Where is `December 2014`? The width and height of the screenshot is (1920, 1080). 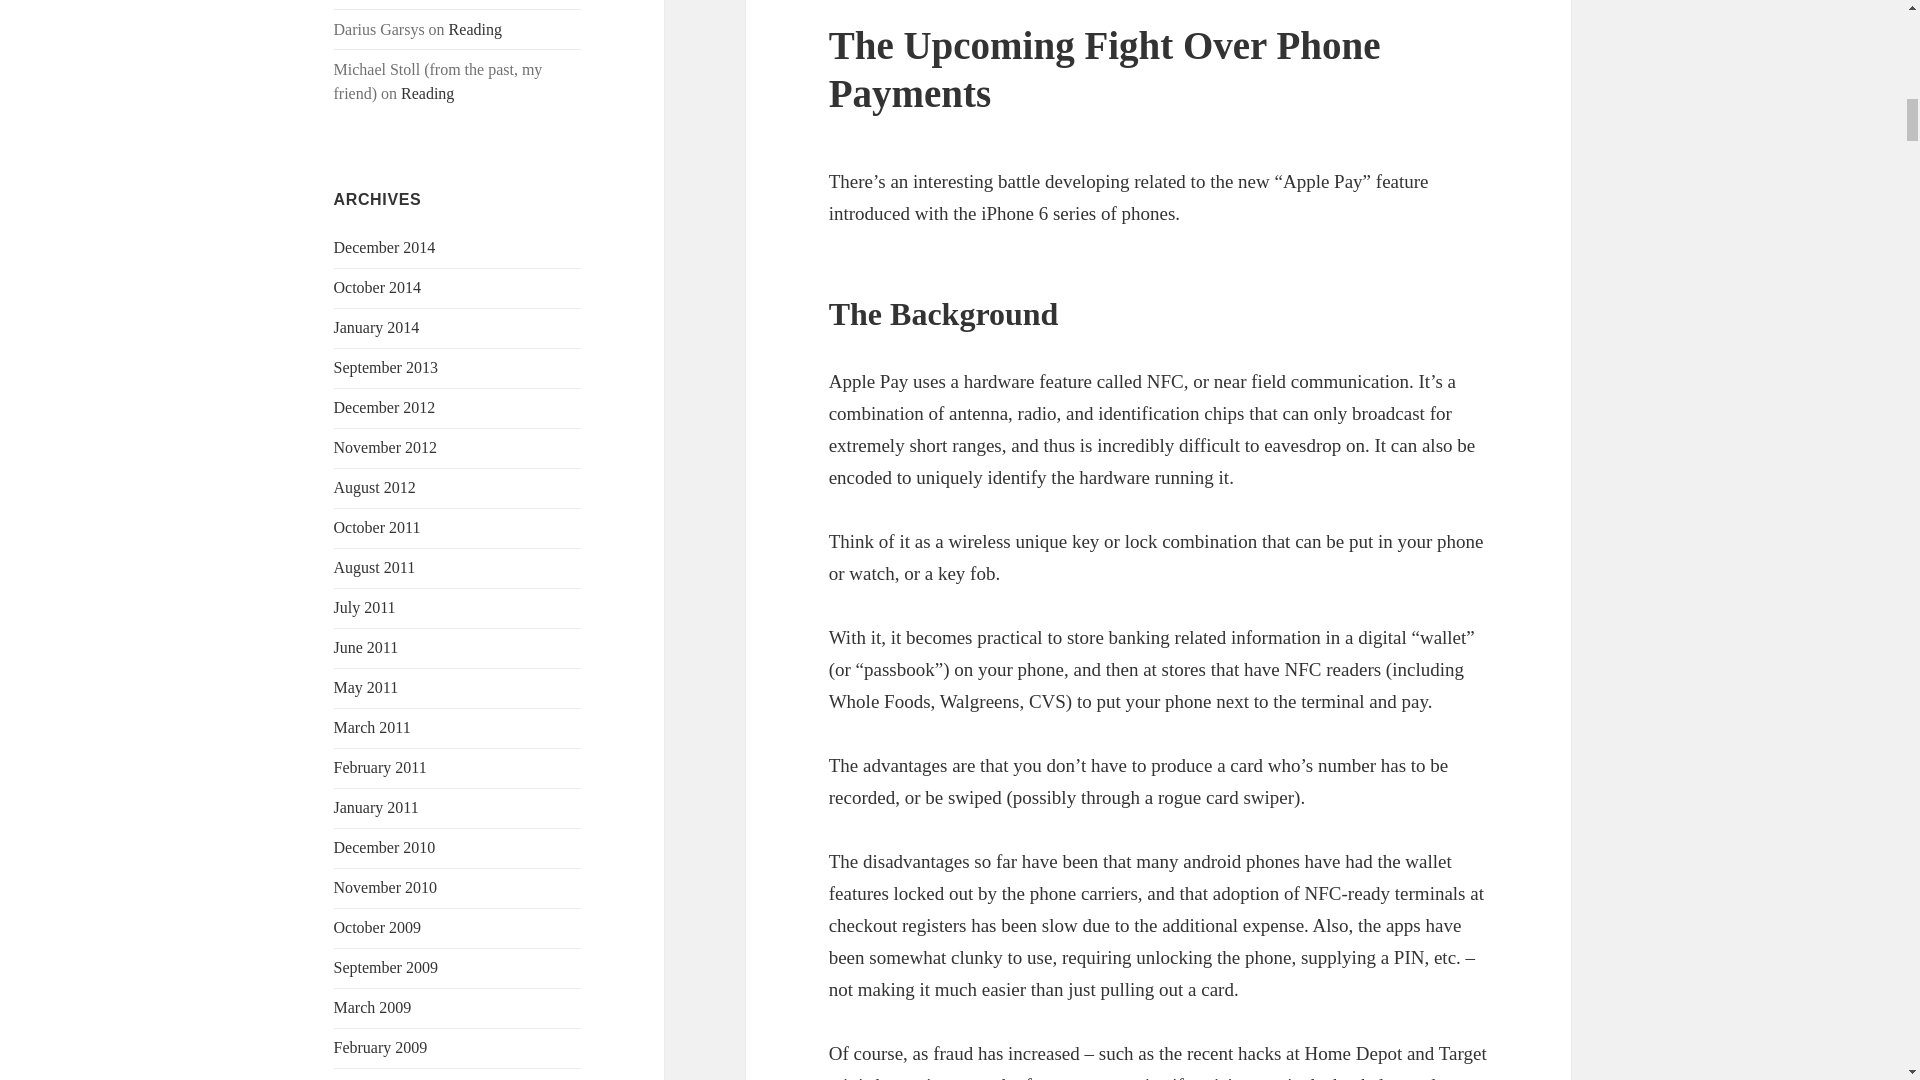 December 2014 is located at coordinates (384, 246).